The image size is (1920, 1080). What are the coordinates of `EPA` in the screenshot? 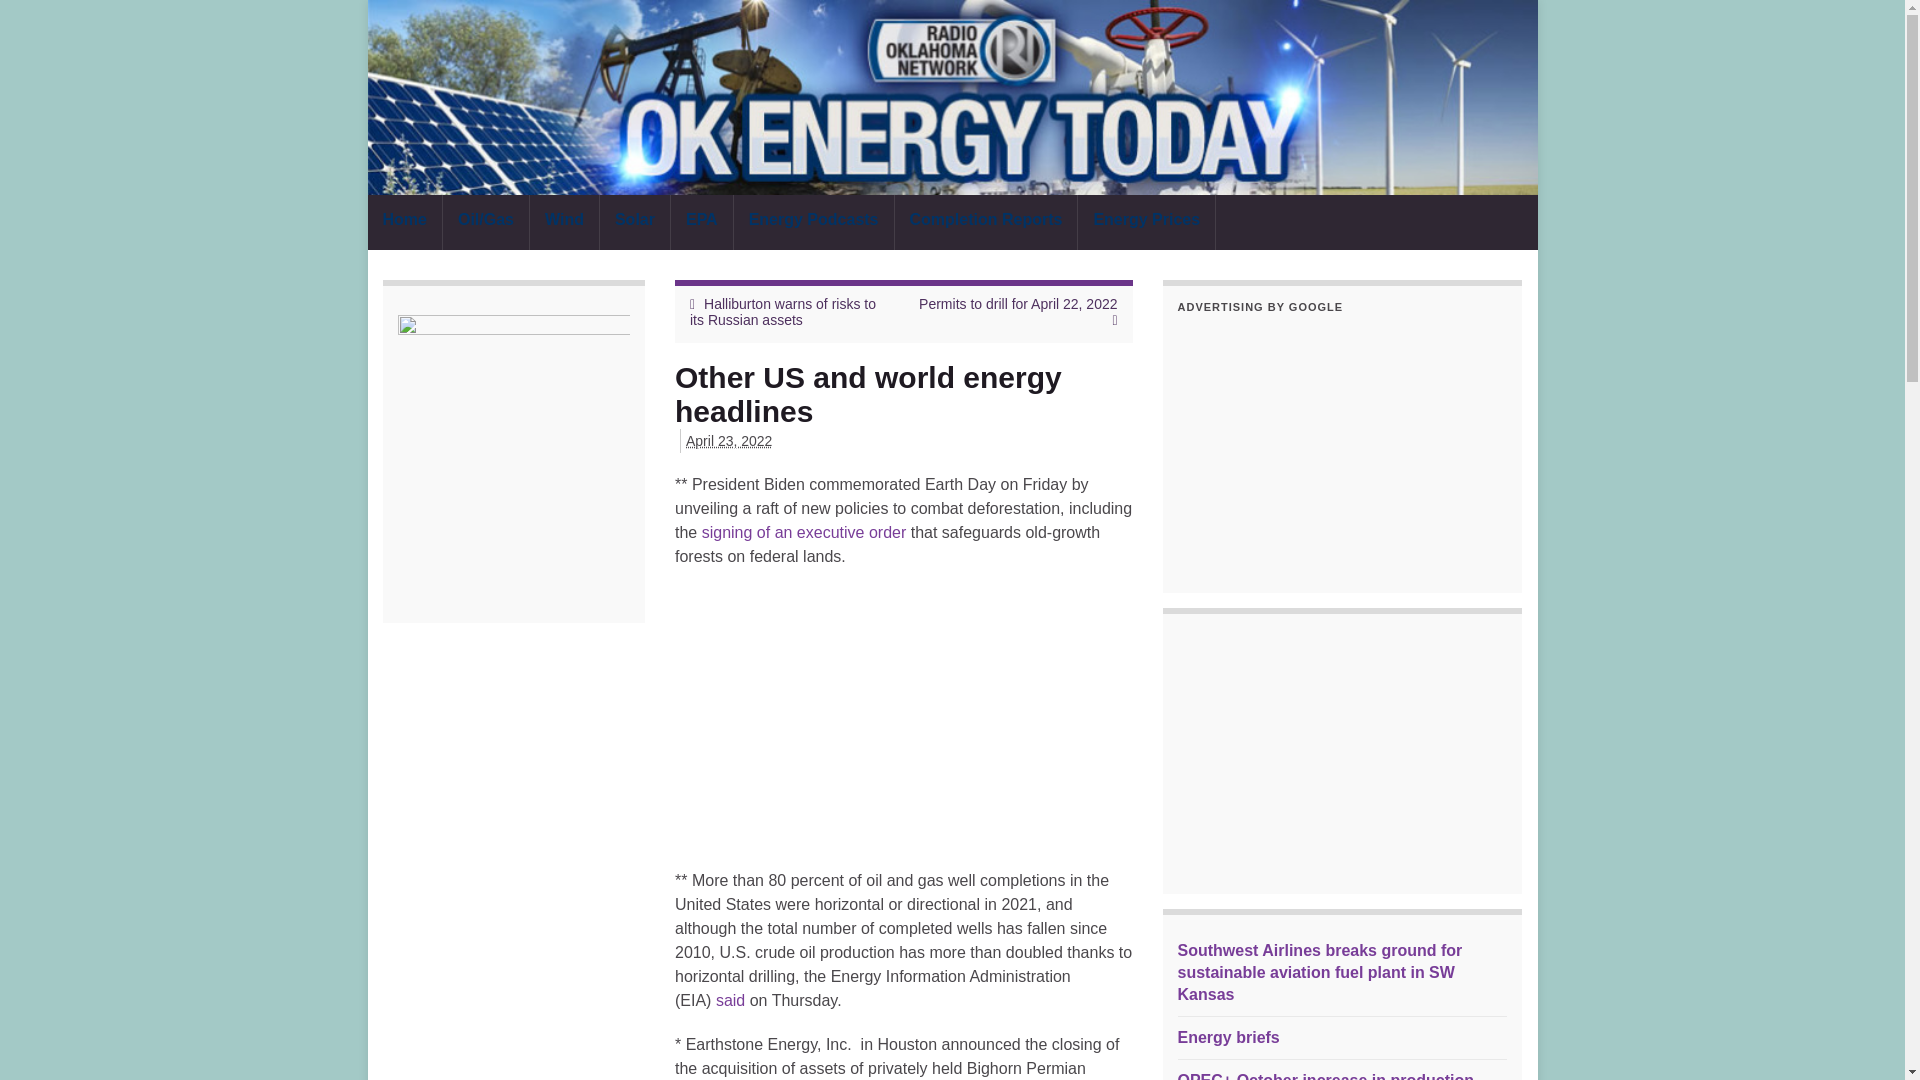 It's located at (702, 222).